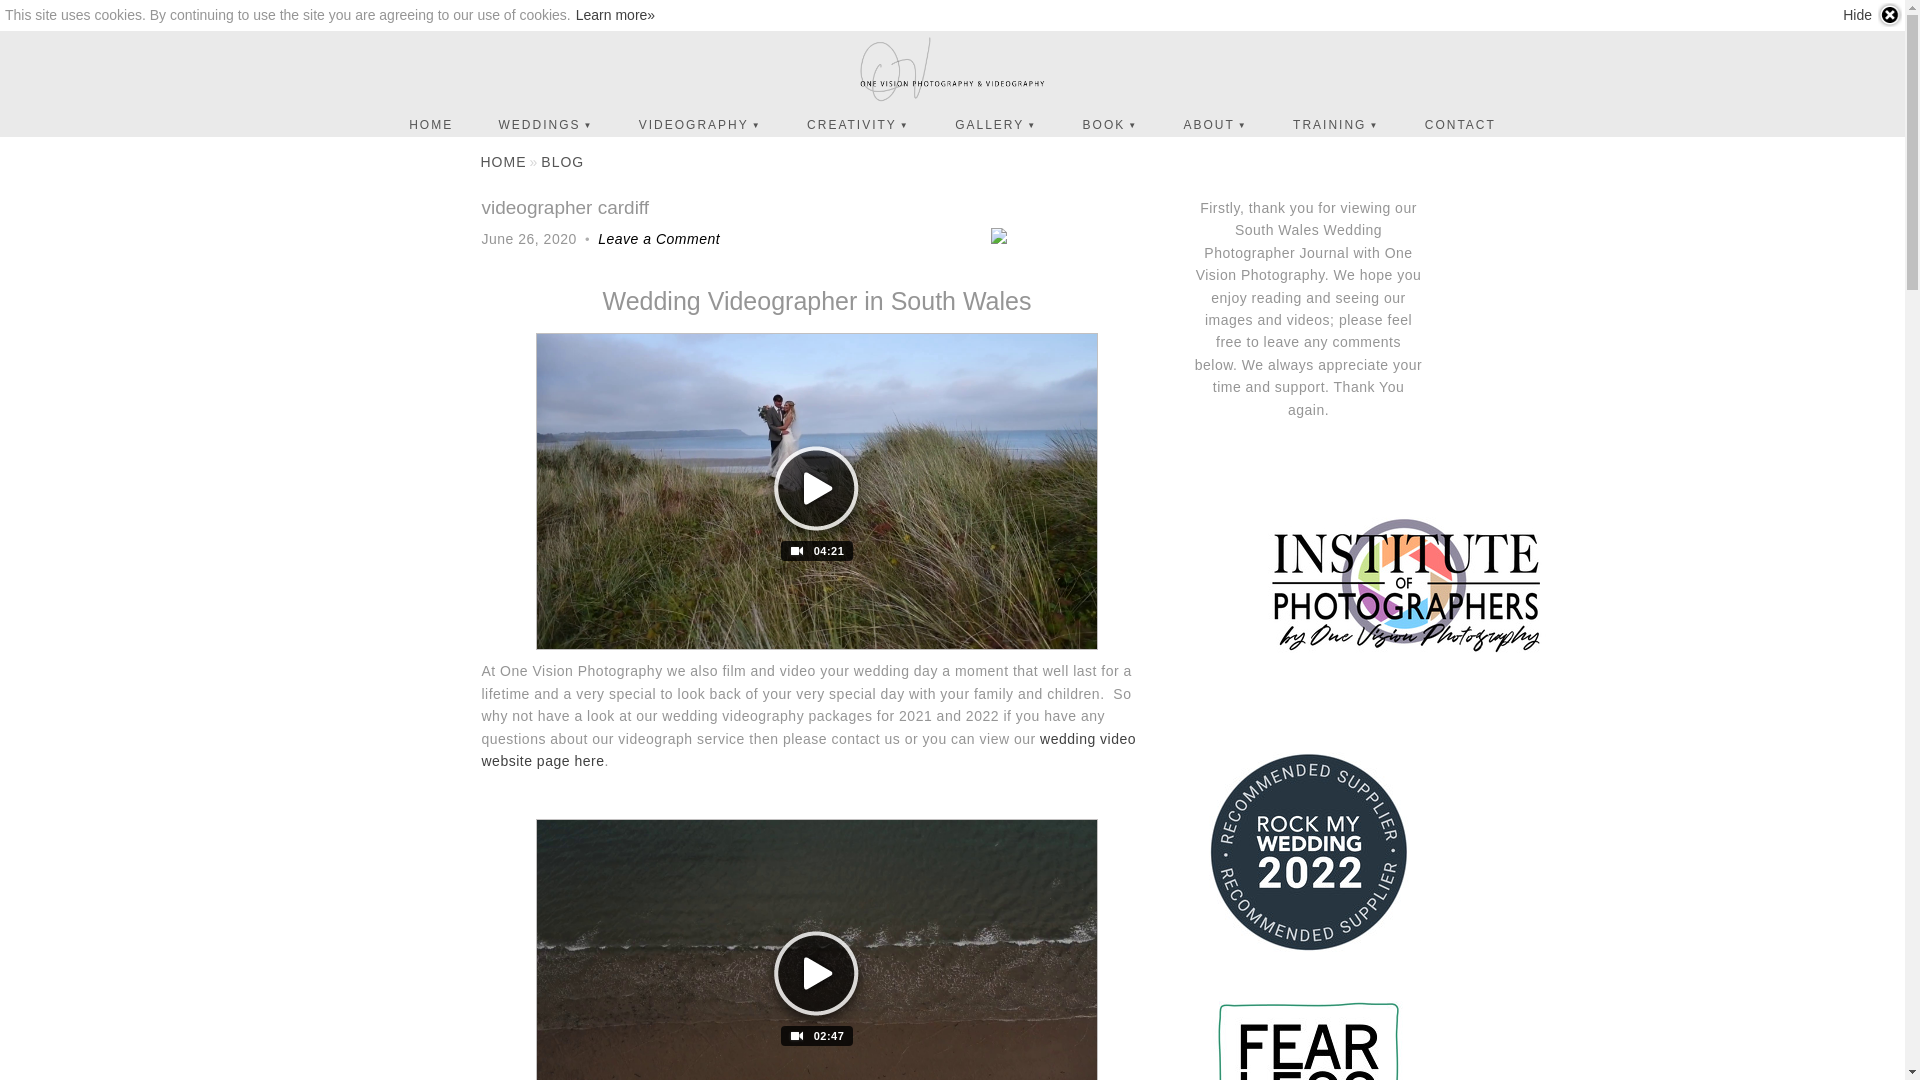 Image resolution: width=1920 pixels, height=1080 pixels. I want to click on Hide, so click(1872, 15).